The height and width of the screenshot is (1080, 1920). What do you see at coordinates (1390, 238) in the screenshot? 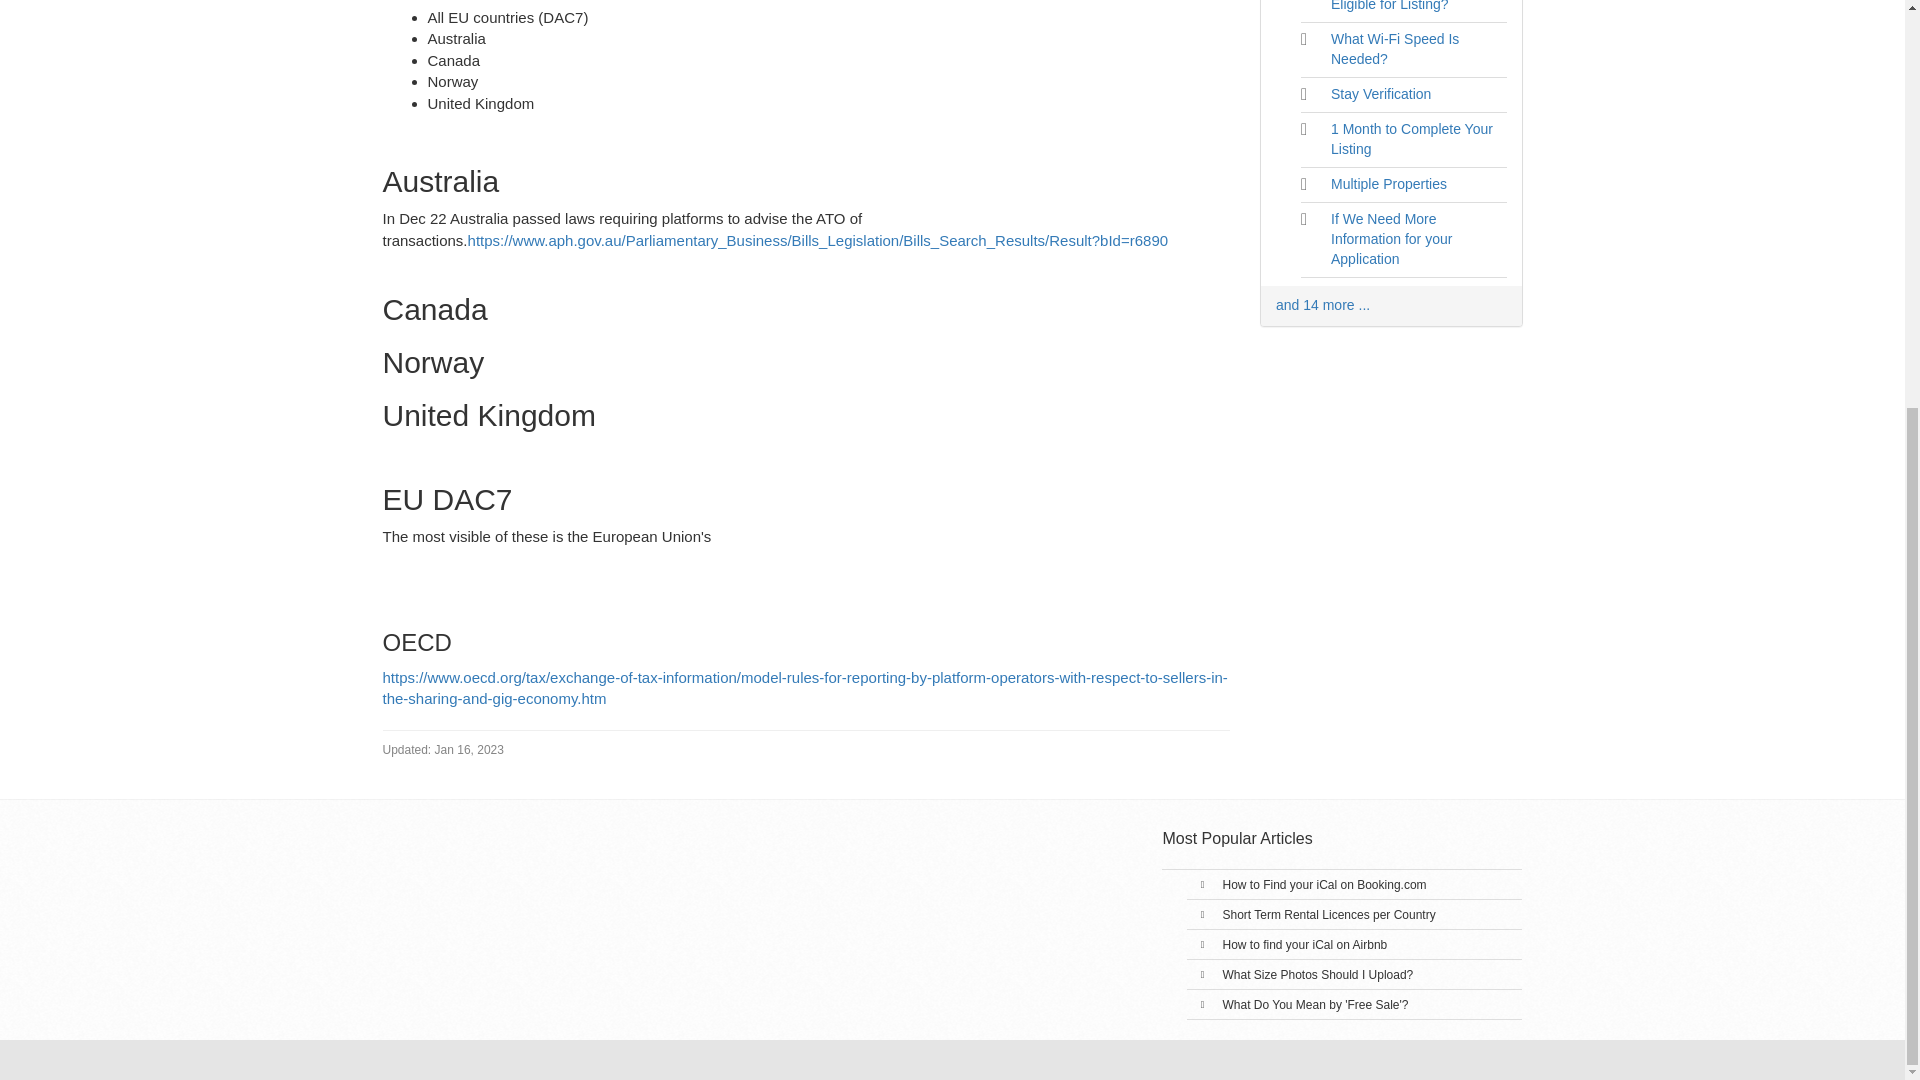
I see `If We Need More Information for your Application` at bounding box center [1390, 238].